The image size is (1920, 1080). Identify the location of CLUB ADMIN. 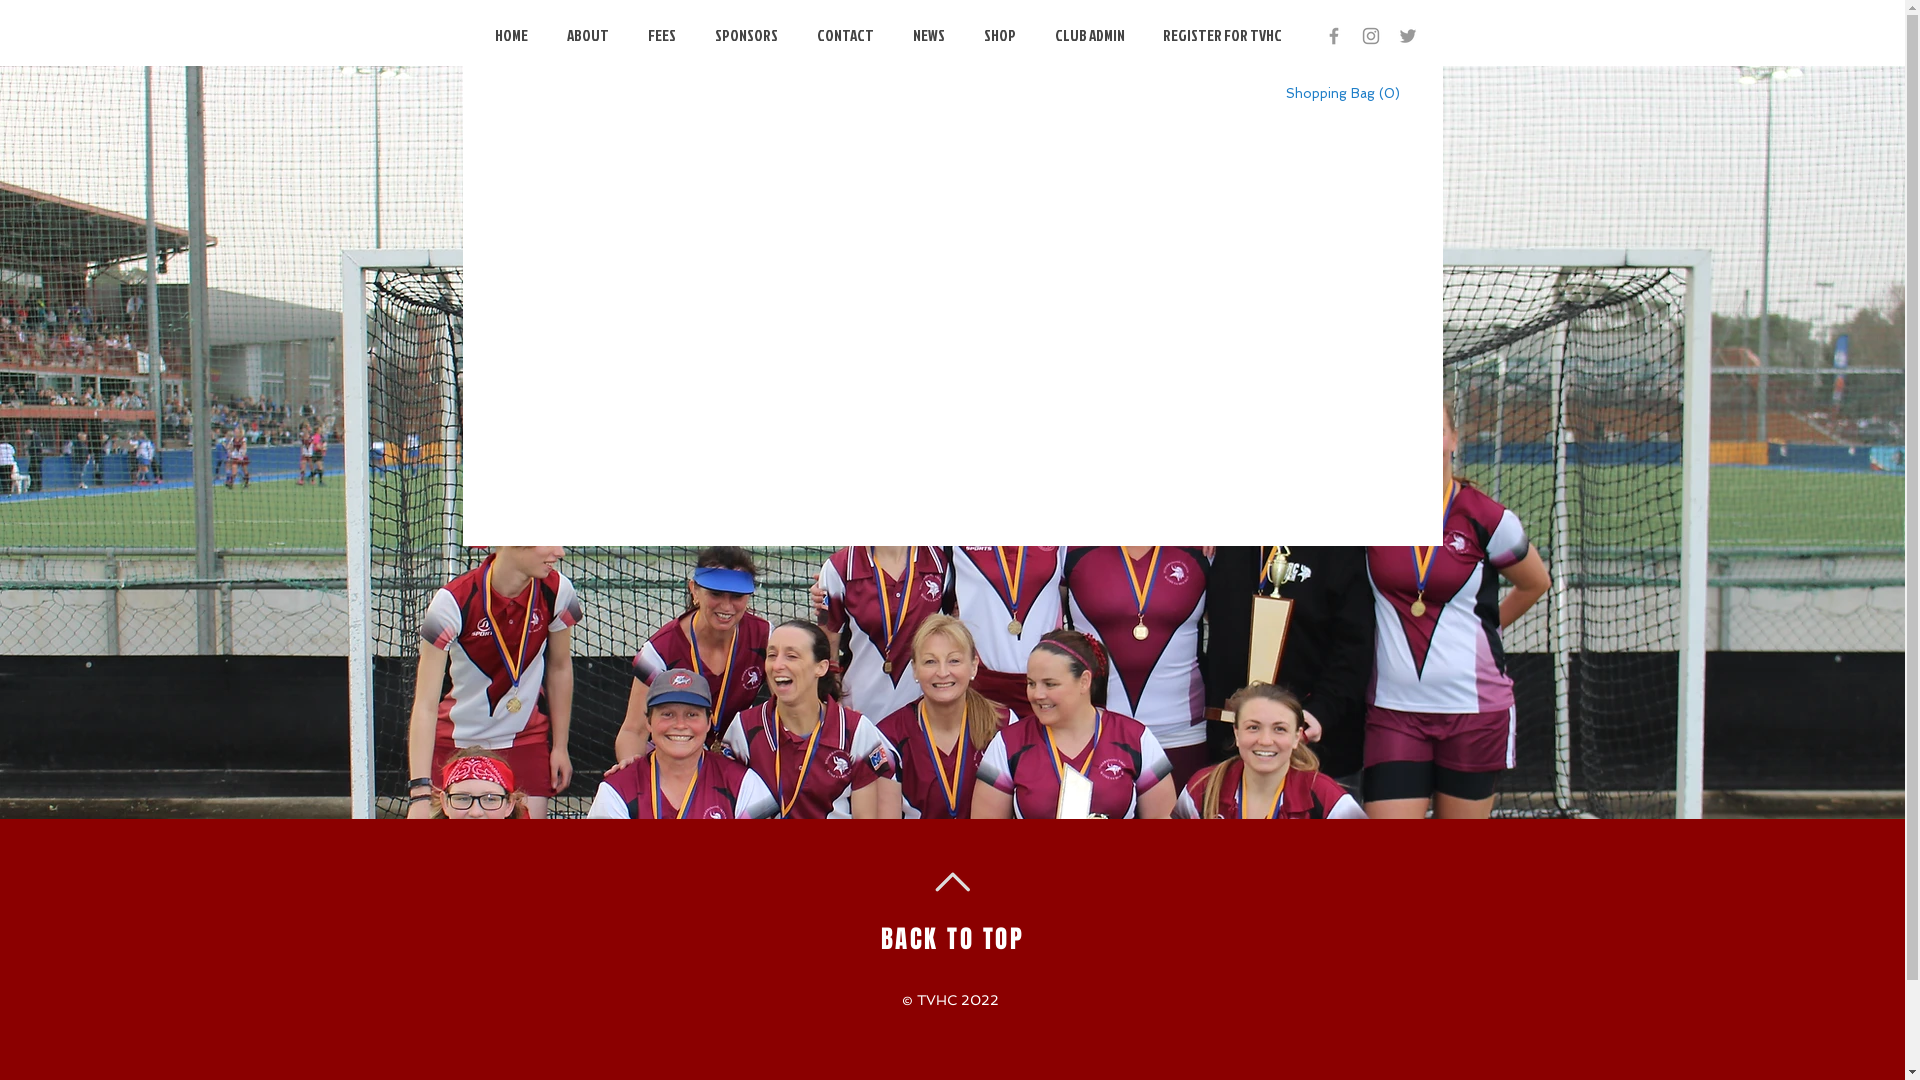
(1092, 36).